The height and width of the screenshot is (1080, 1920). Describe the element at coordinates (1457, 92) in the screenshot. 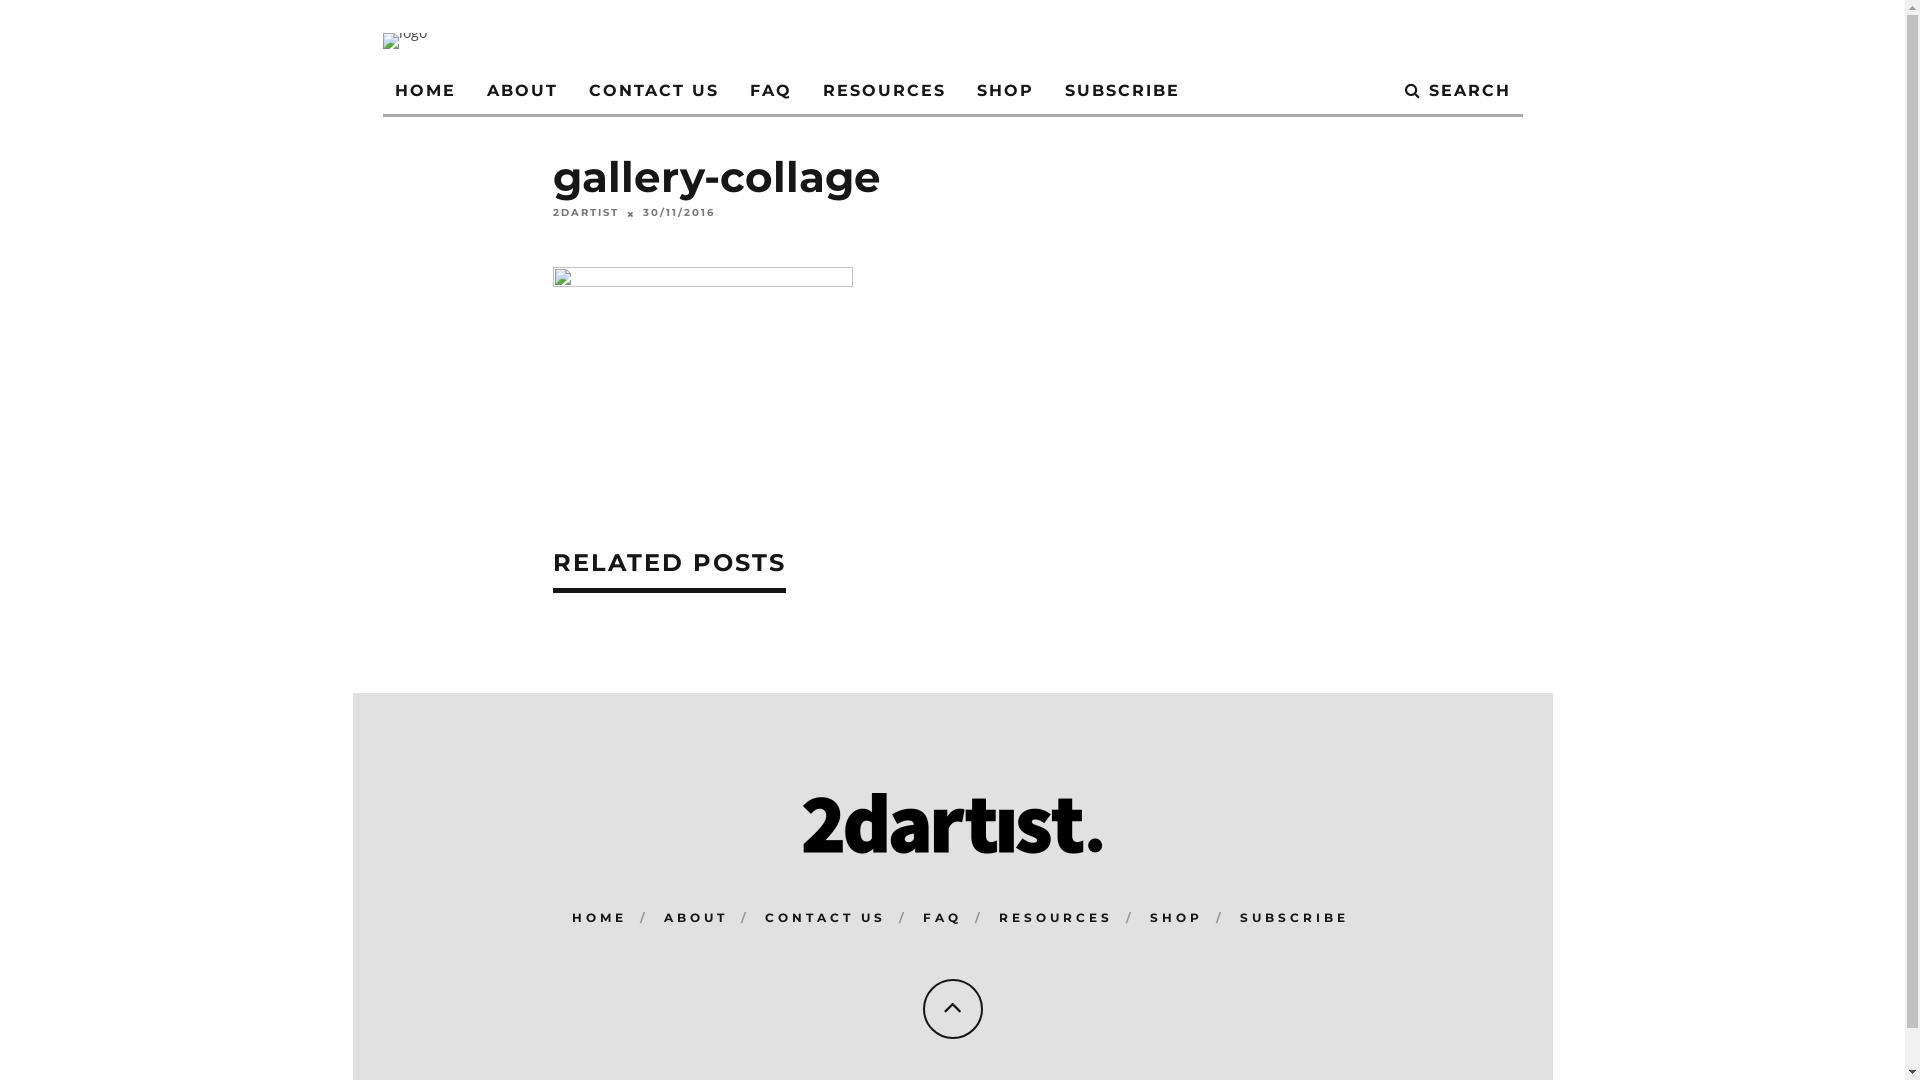

I see `SEARCH` at that location.